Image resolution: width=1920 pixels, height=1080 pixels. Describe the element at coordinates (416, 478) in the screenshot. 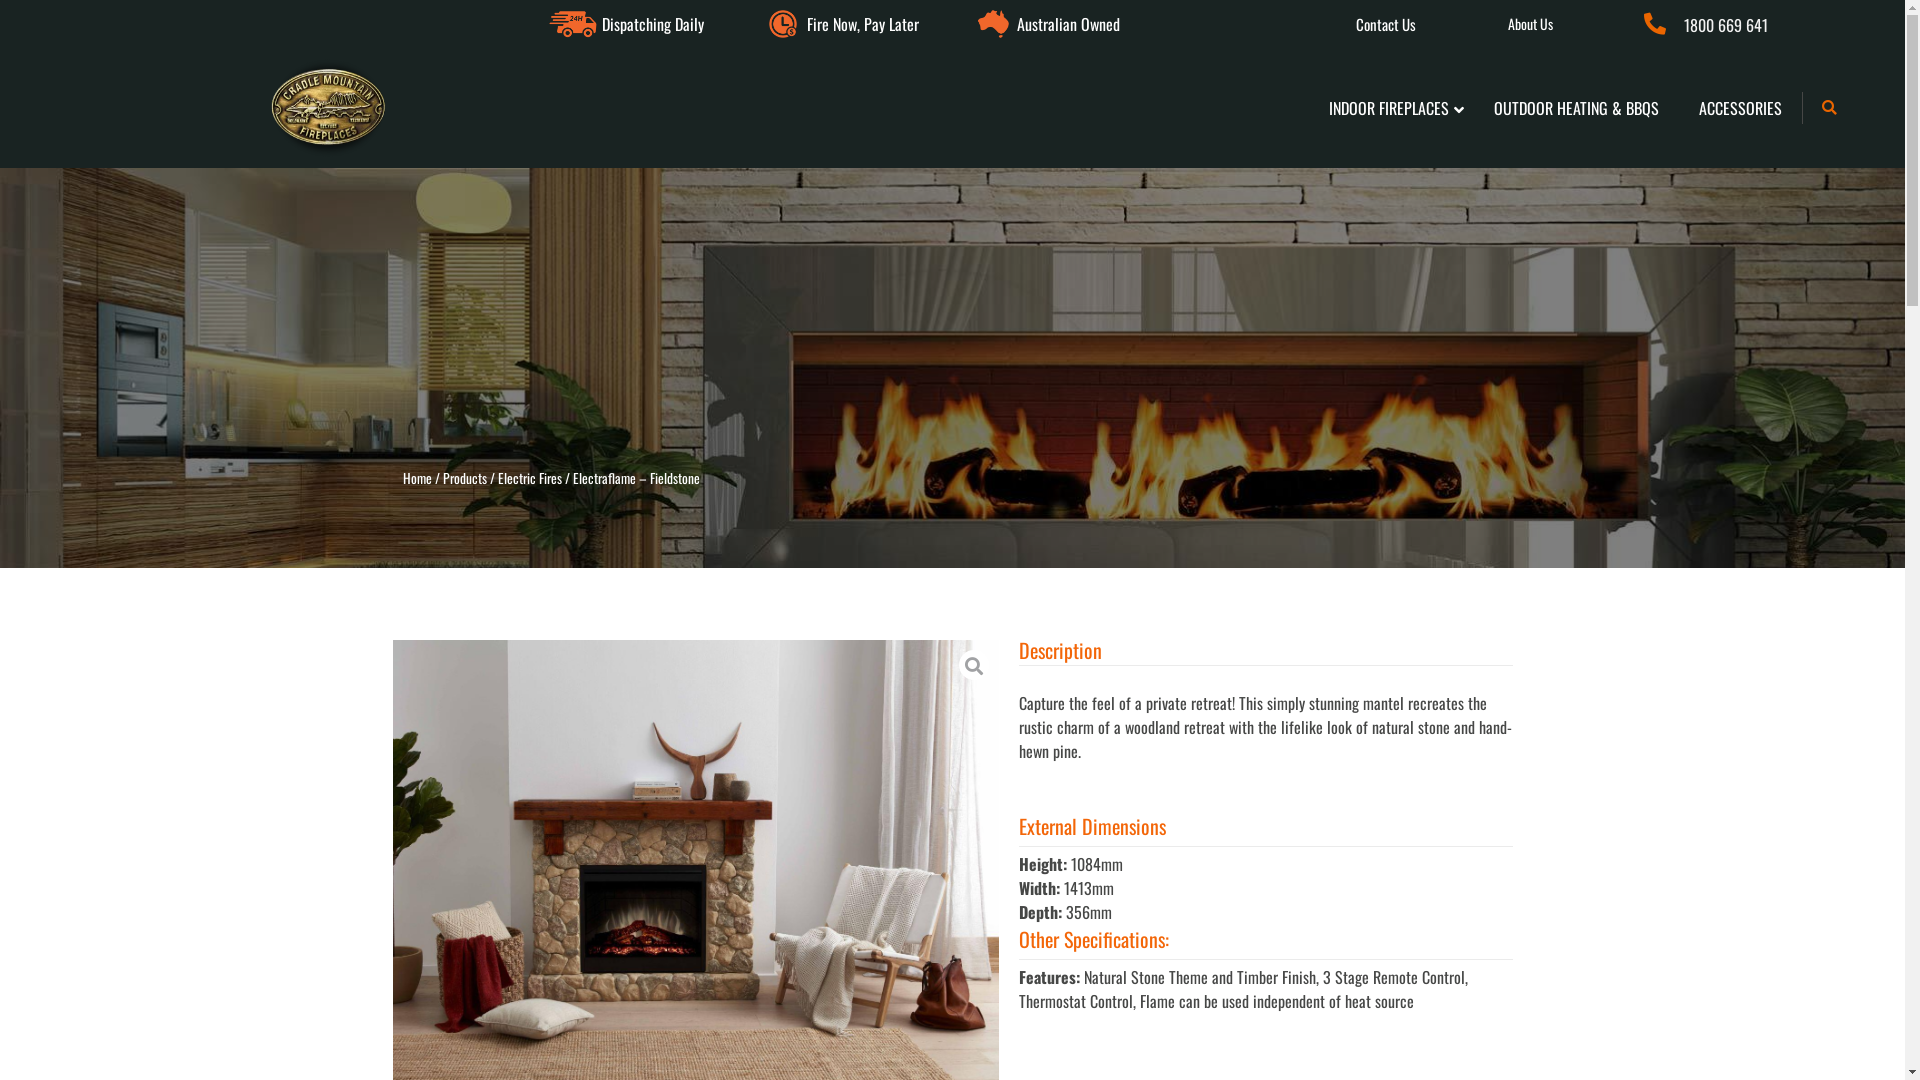

I see `Home` at that location.